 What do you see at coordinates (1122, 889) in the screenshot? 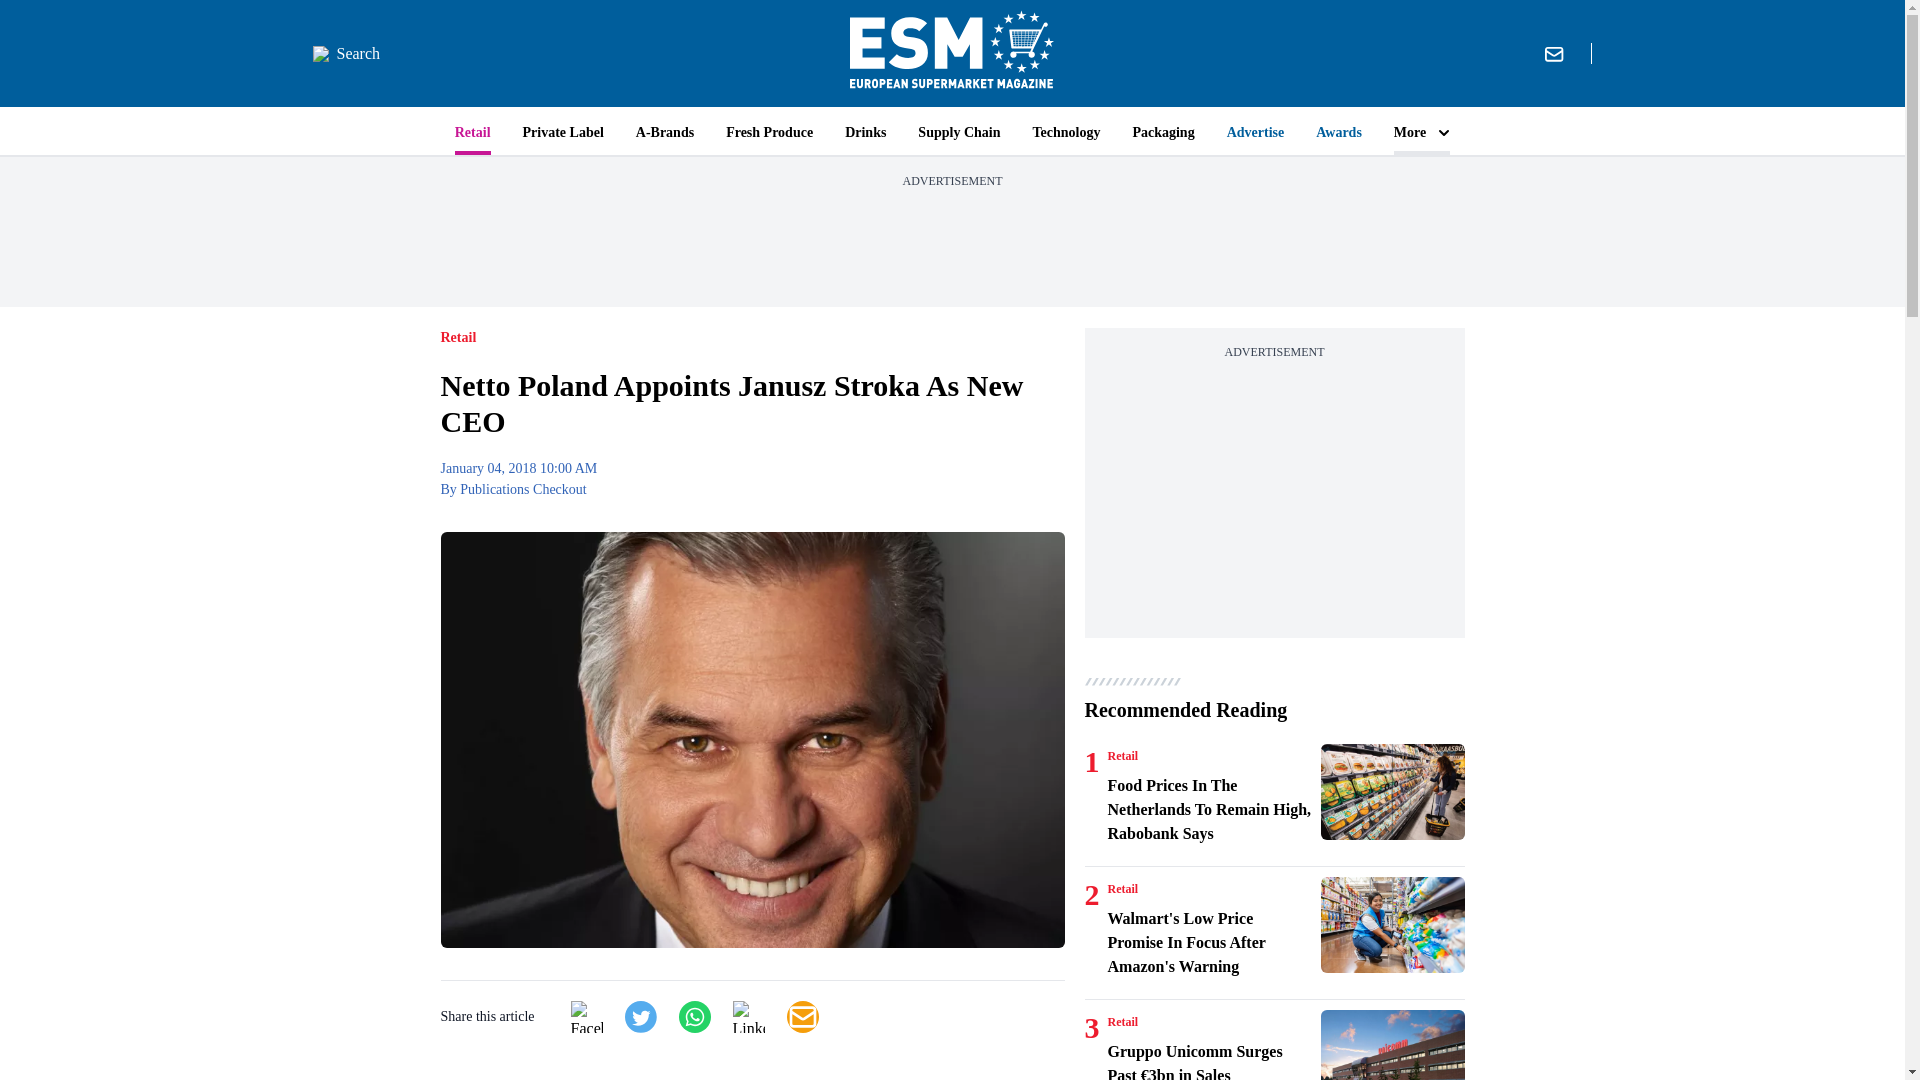
I see `Retail` at bounding box center [1122, 889].